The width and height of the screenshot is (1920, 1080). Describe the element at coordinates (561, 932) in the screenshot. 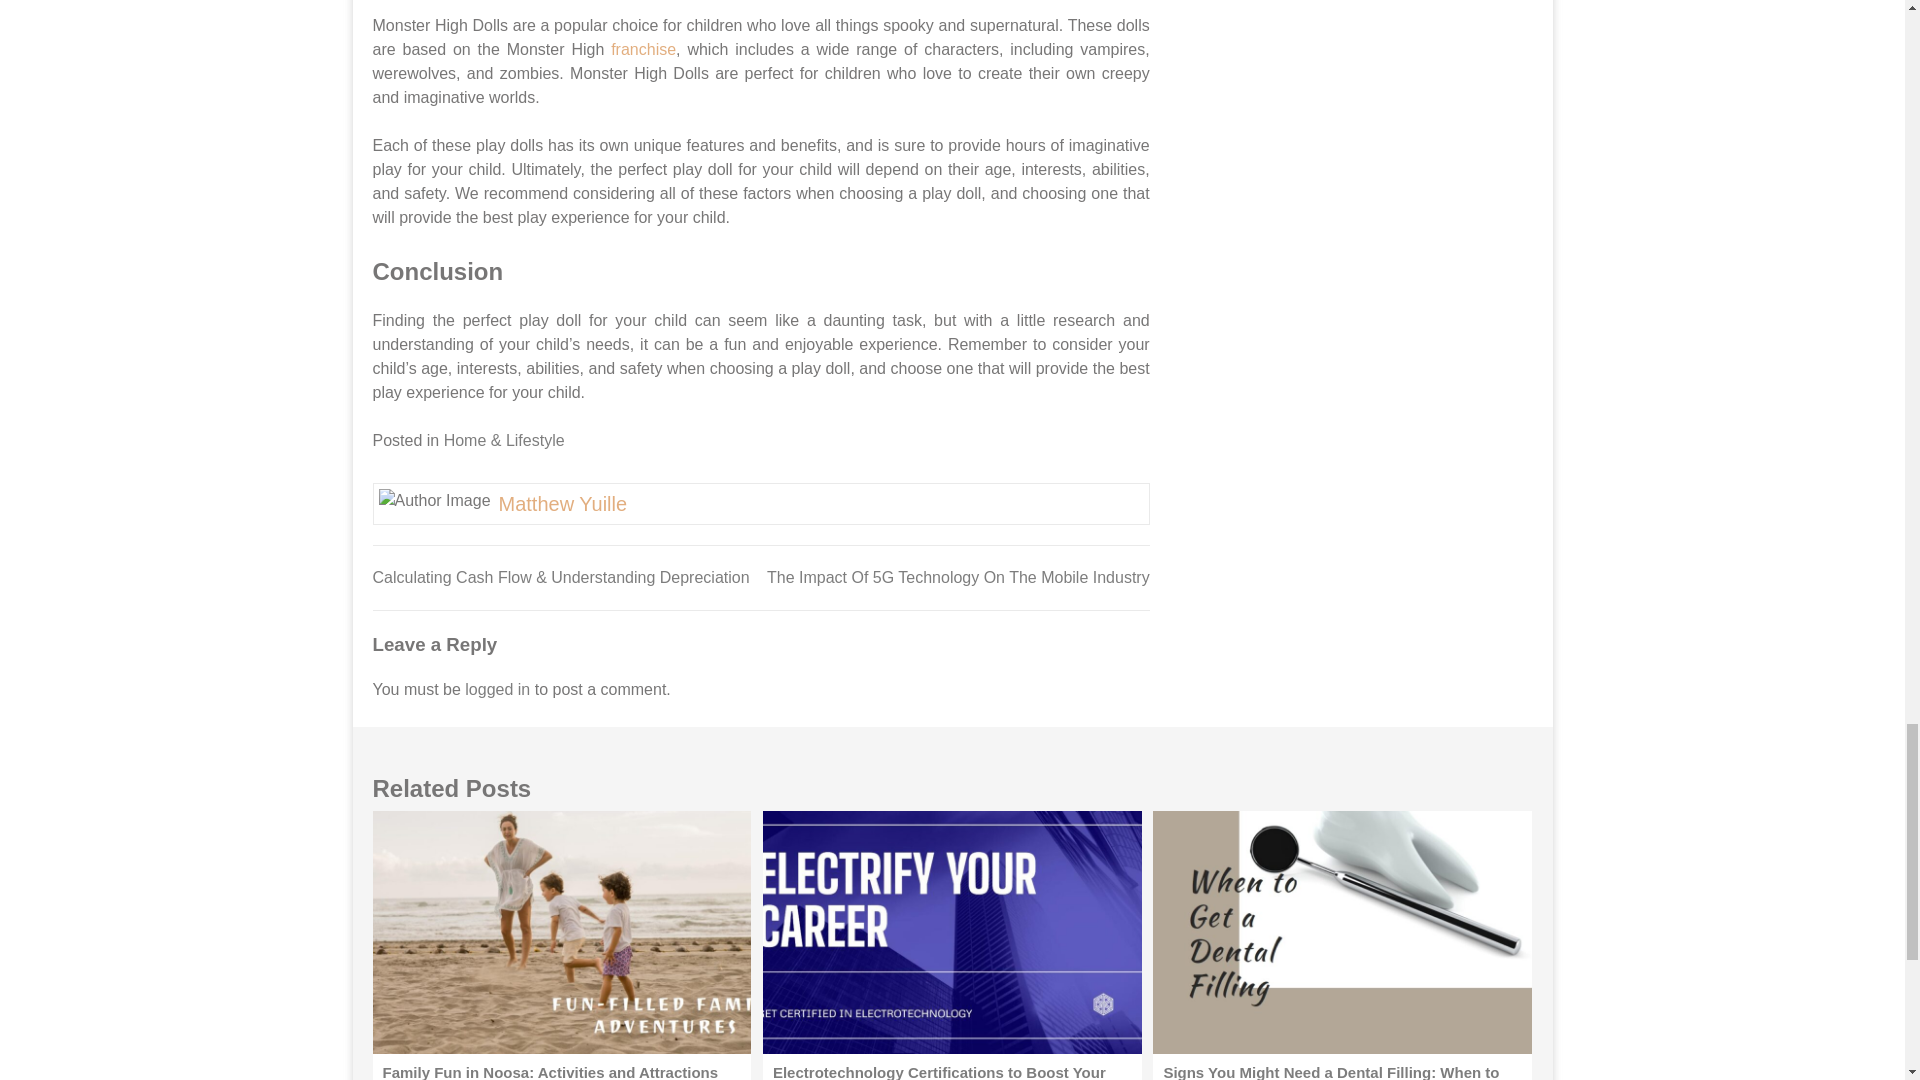

I see `Family Fun in Noosa: Activities and Attractions for Kids` at that location.